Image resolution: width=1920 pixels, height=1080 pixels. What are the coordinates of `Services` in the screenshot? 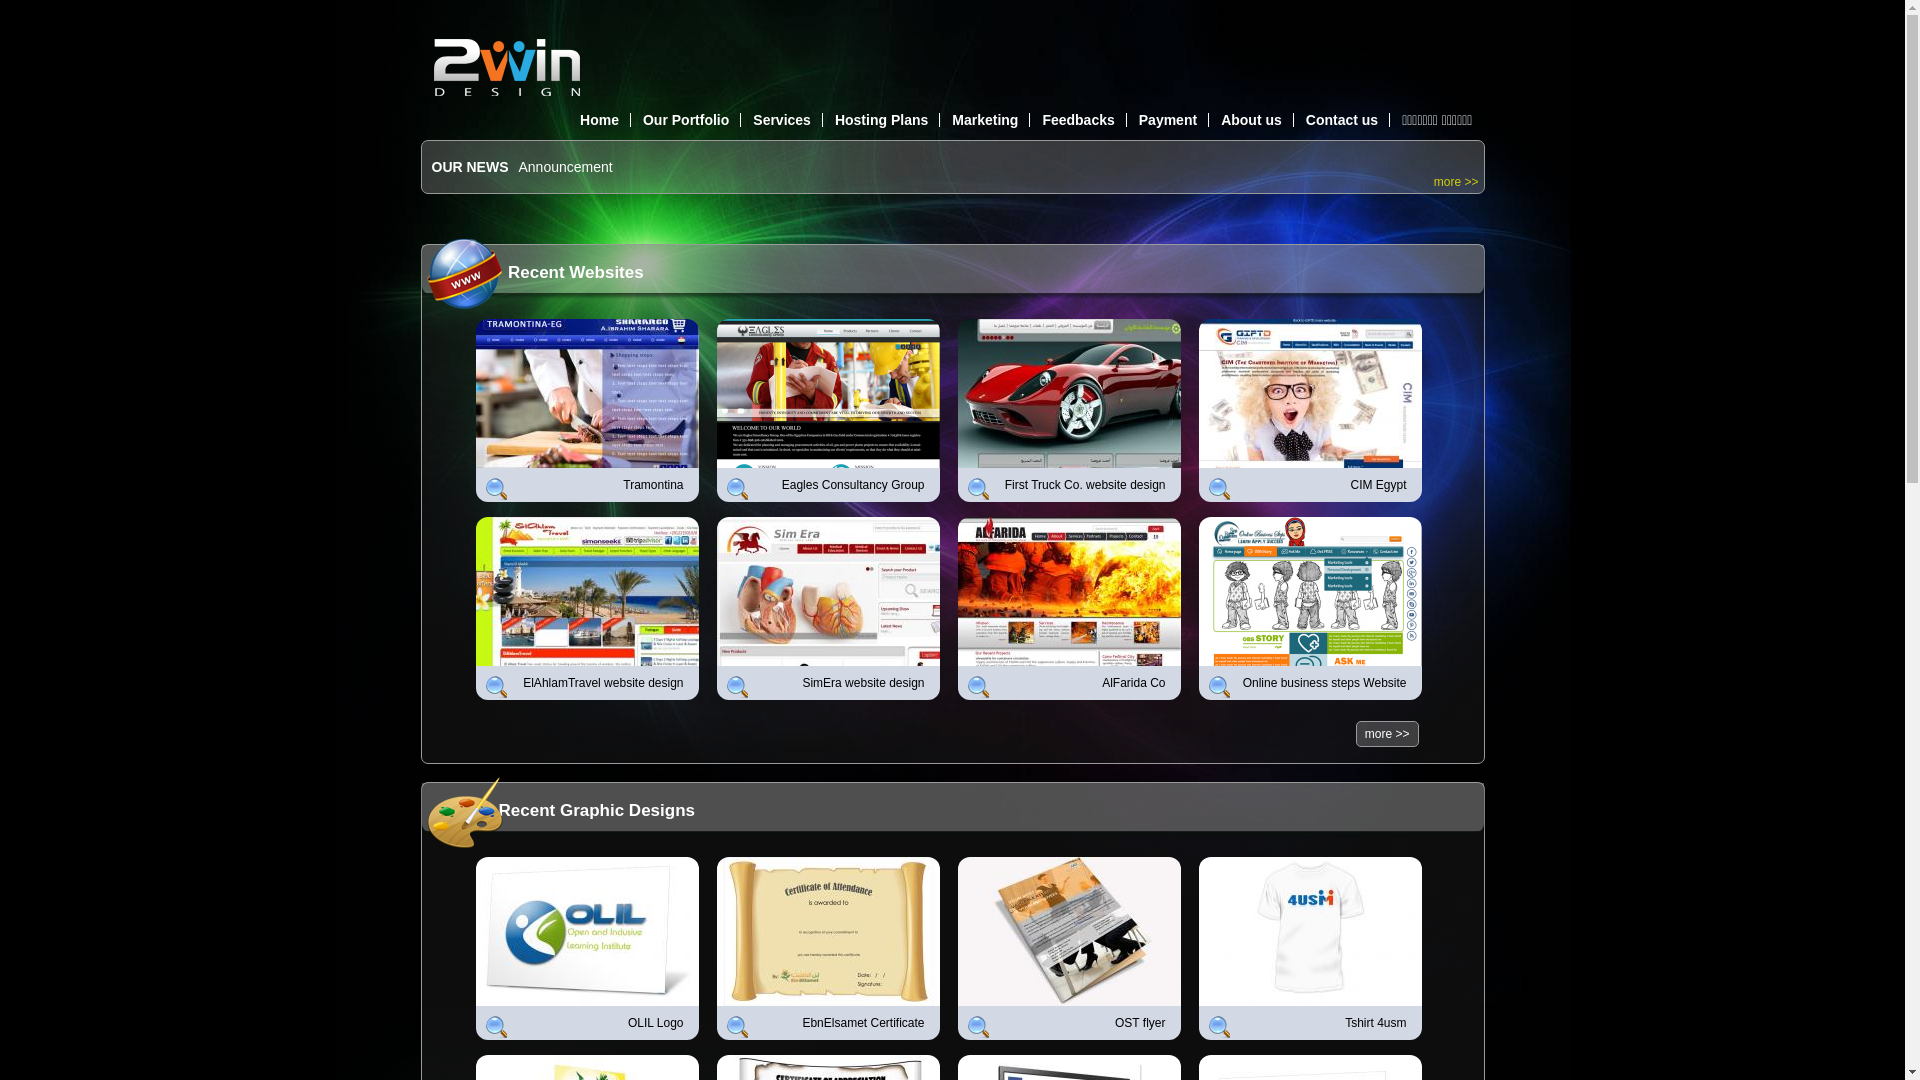 It's located at (782, 120).